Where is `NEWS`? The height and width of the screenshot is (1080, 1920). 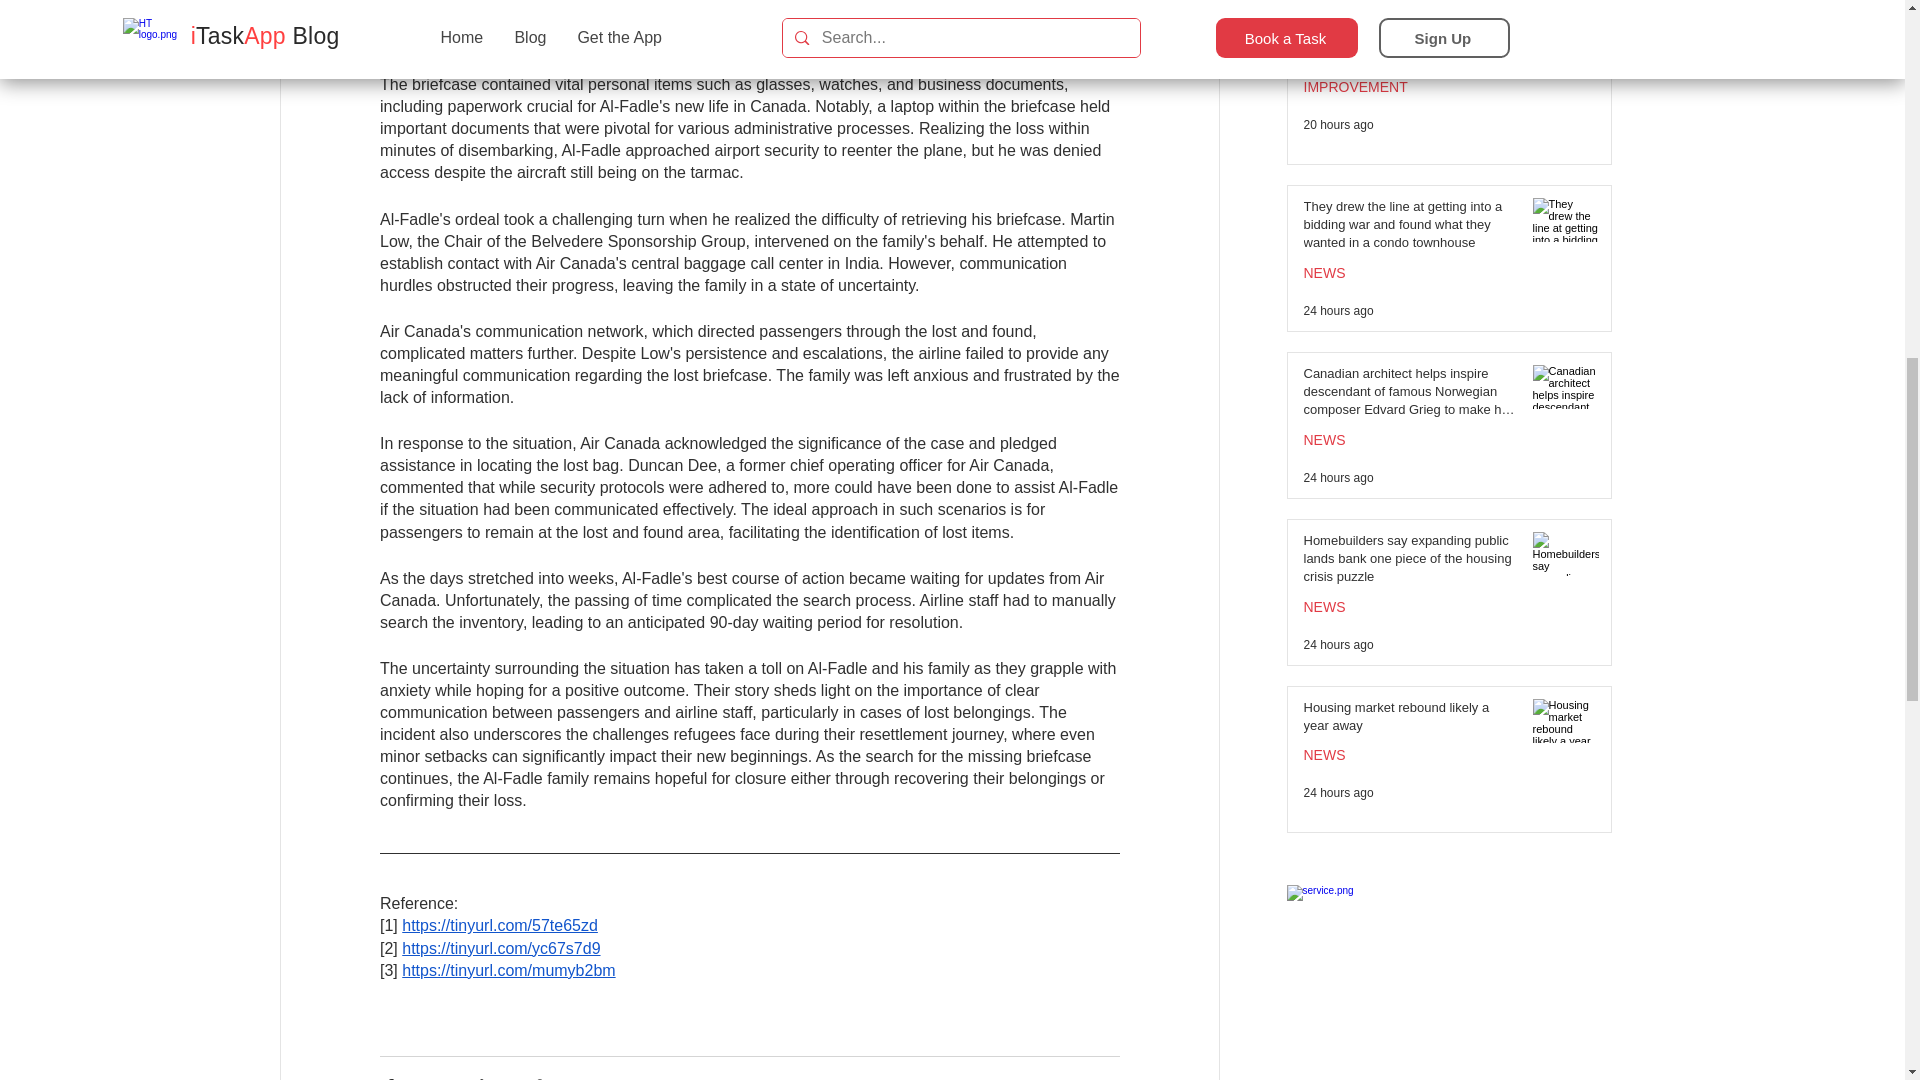
NEWS is located at coordinates (1098, 1078).